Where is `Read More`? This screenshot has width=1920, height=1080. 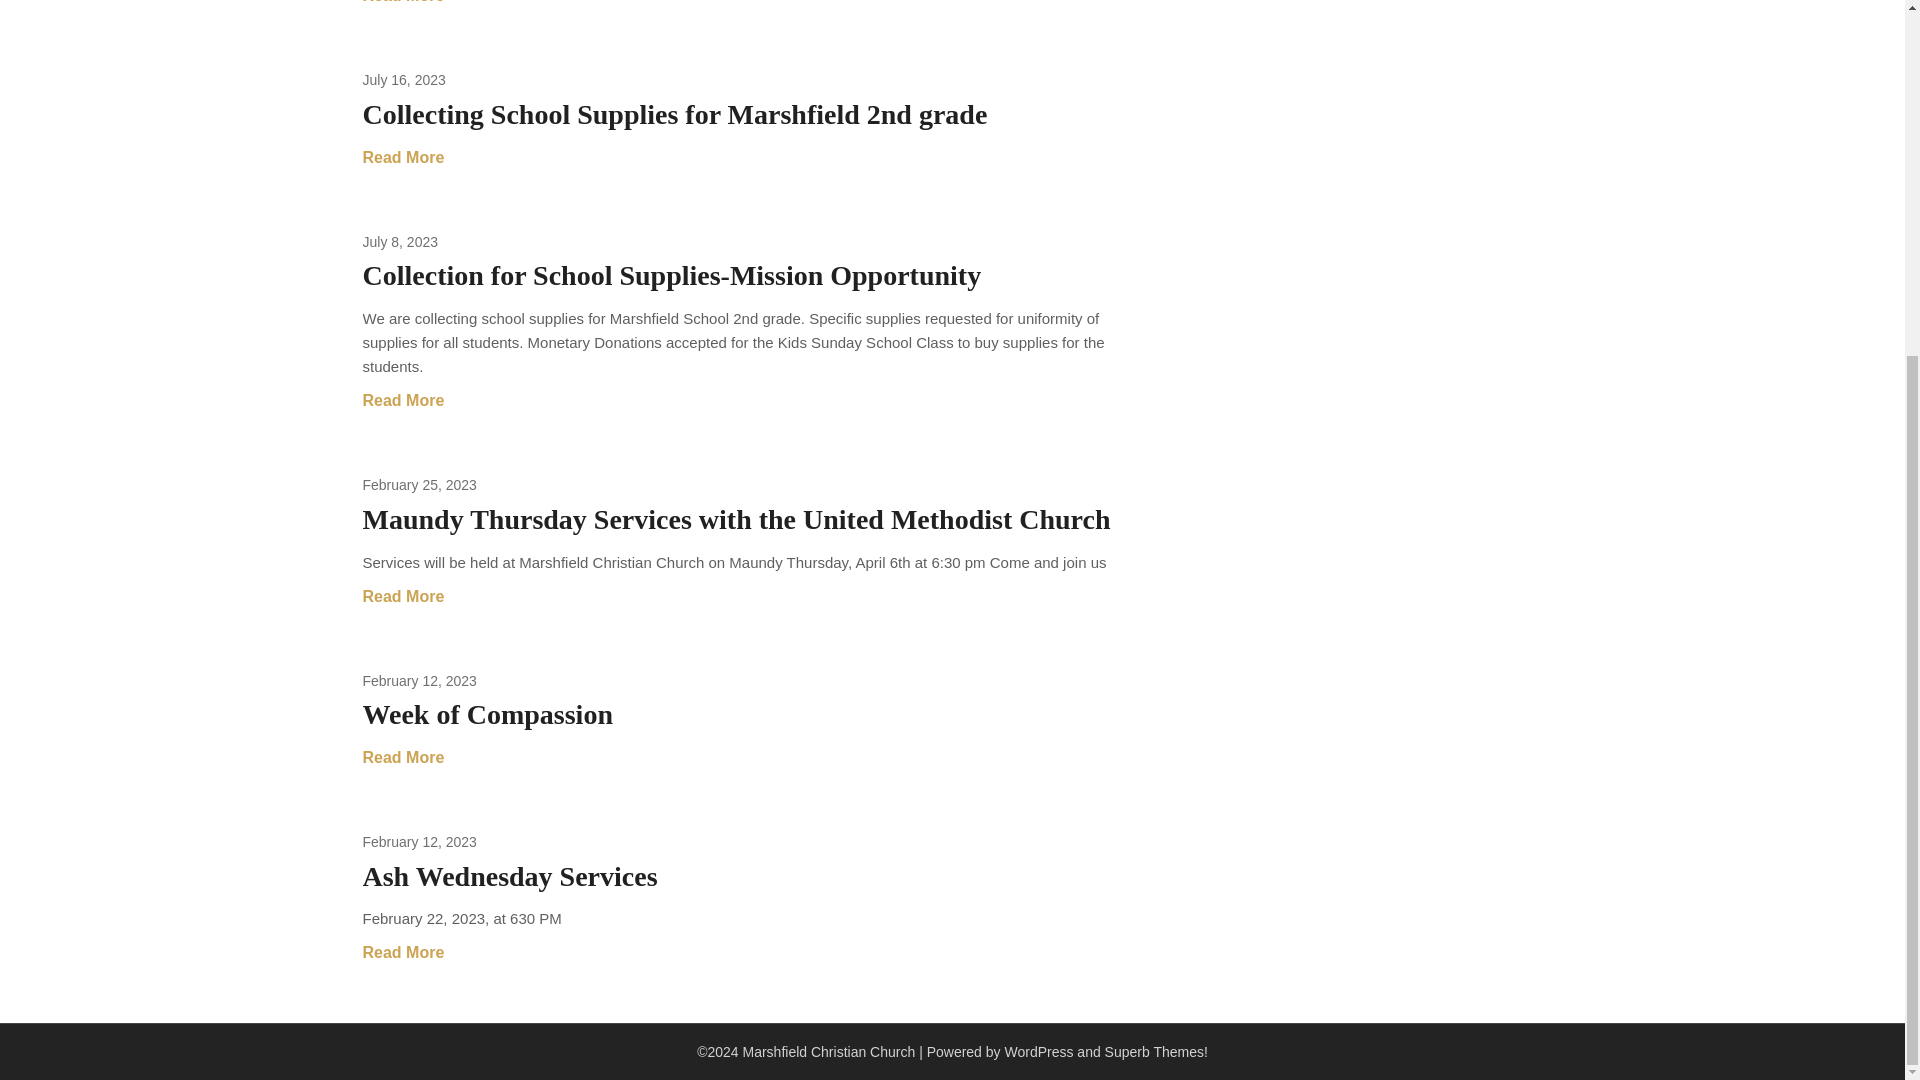 Read More is located at coordinates (402, 758).